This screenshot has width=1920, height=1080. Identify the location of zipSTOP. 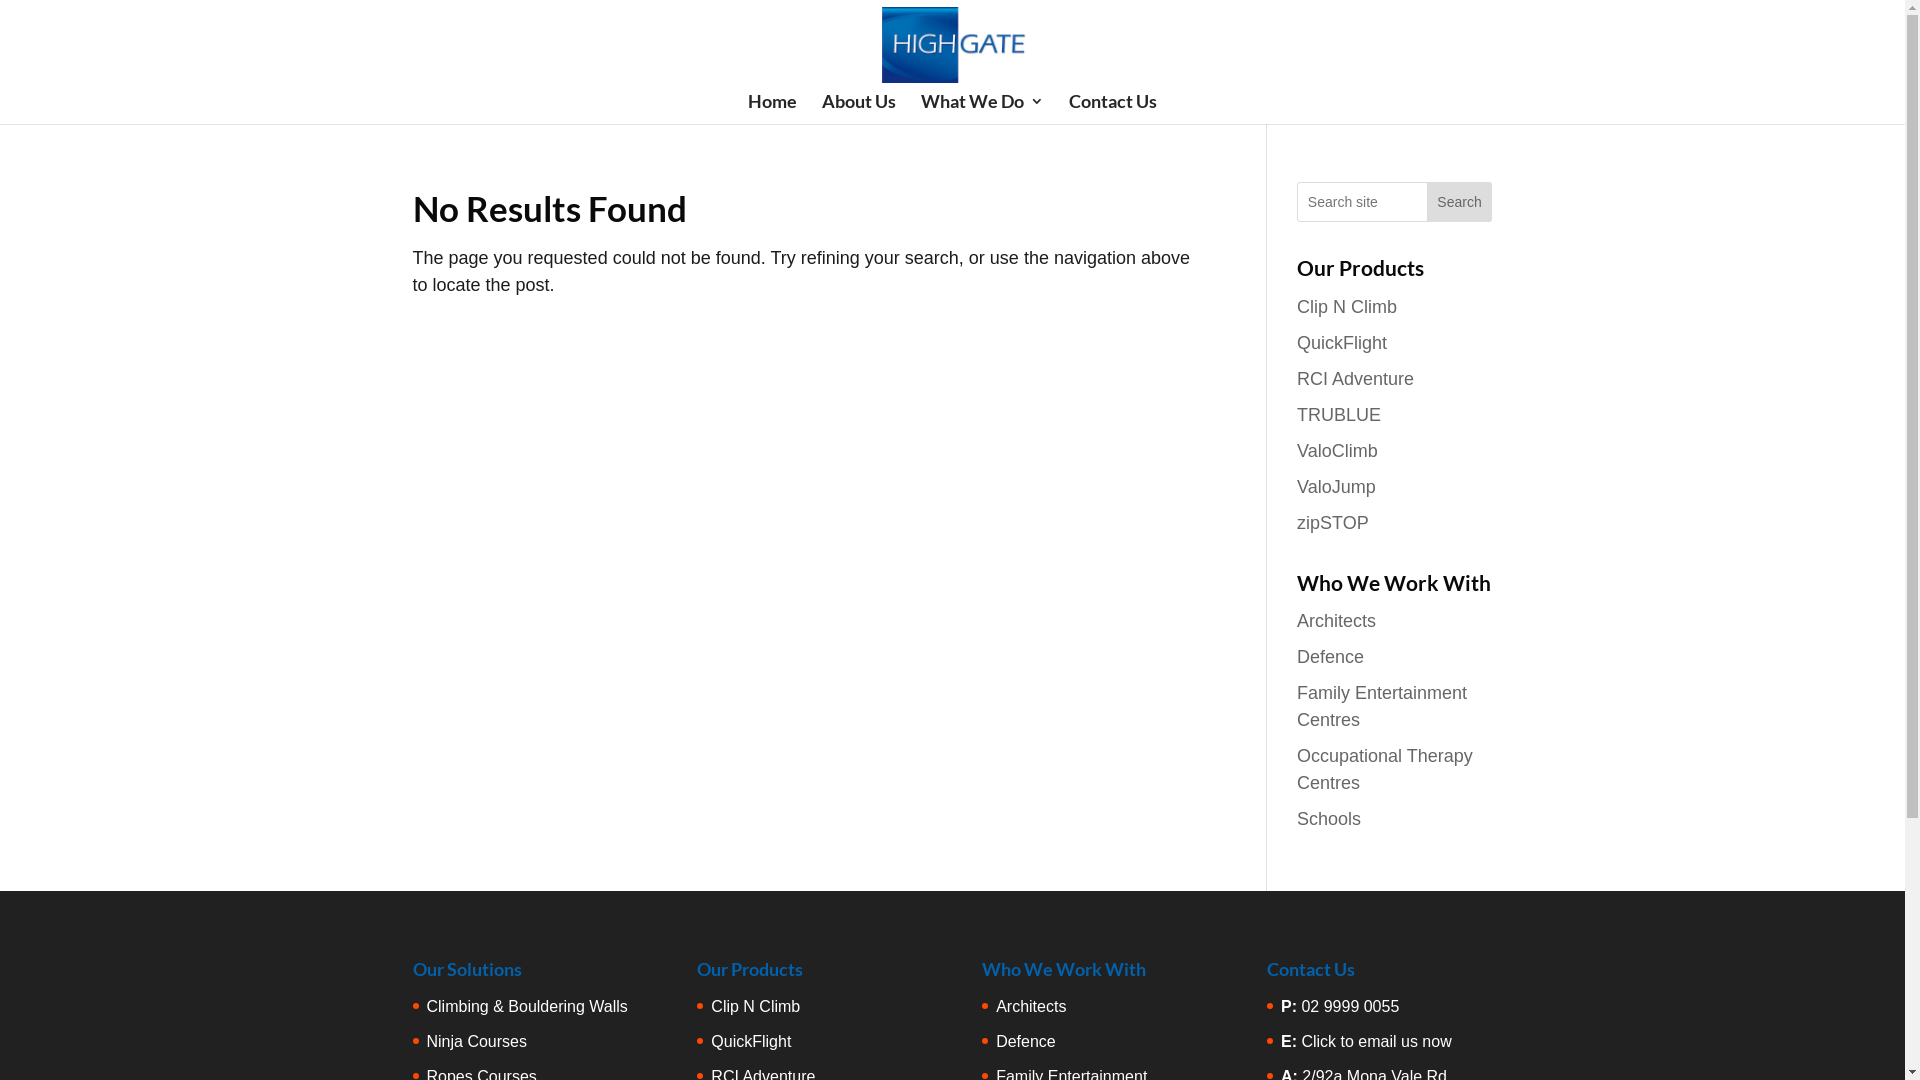
(1333, 522).